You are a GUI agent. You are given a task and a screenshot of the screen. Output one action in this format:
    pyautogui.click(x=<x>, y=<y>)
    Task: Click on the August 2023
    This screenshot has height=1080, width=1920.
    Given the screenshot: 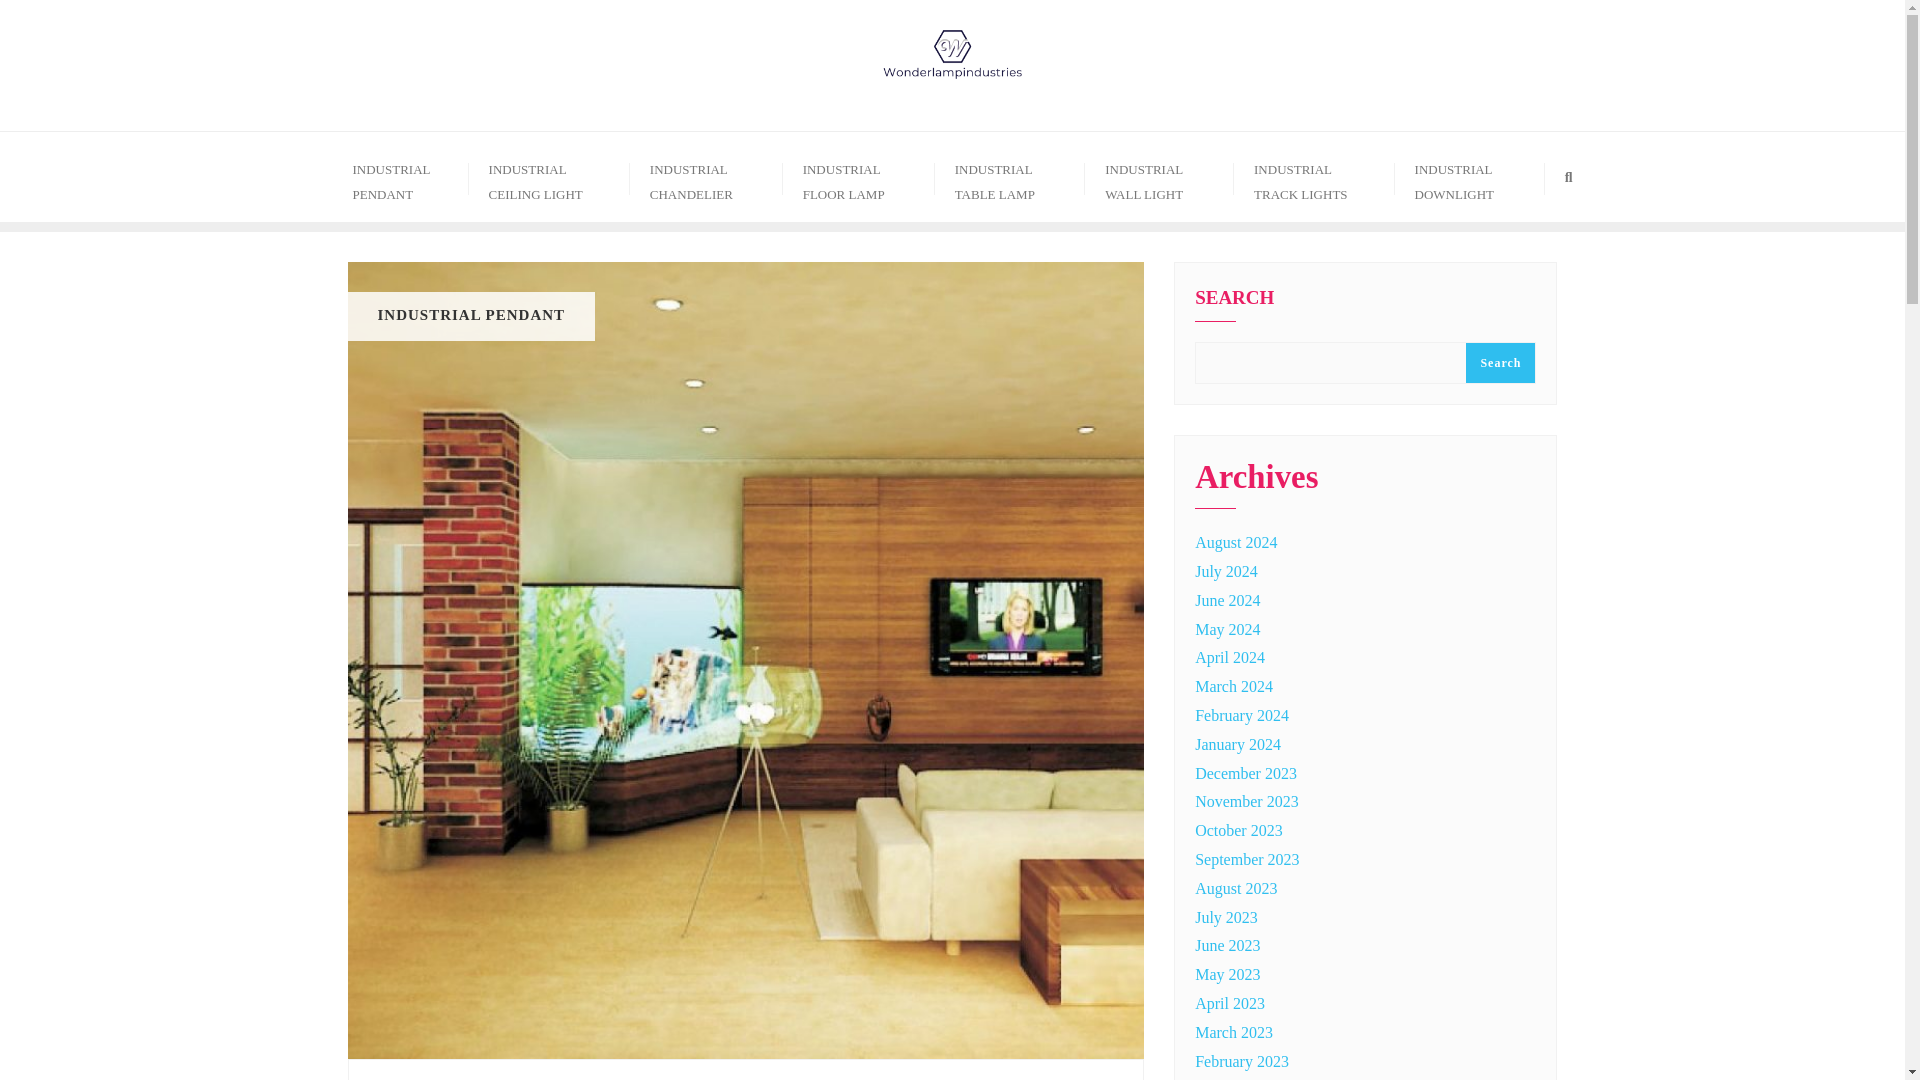 What is the action you would take?
    pyautogui.click(x=1235, y=888)
    